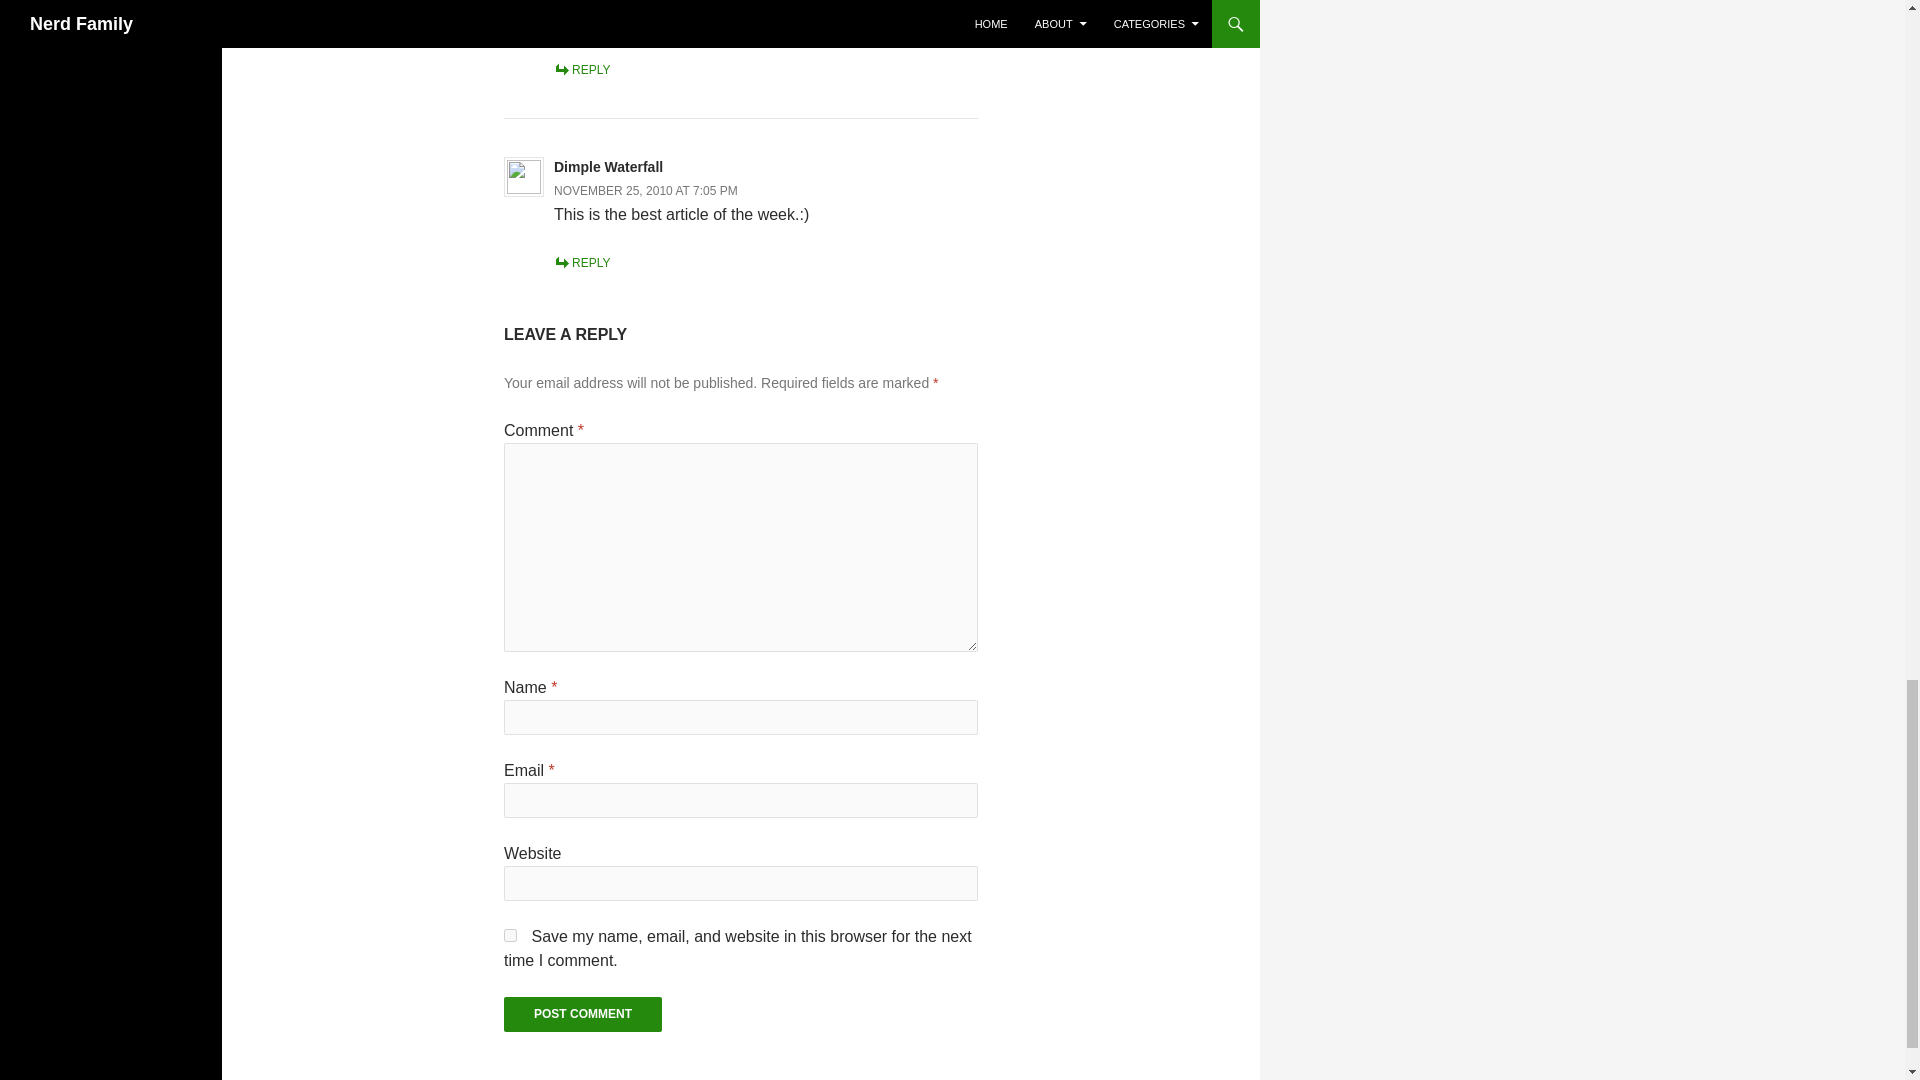  I want to click on yes, so click(510, 934).